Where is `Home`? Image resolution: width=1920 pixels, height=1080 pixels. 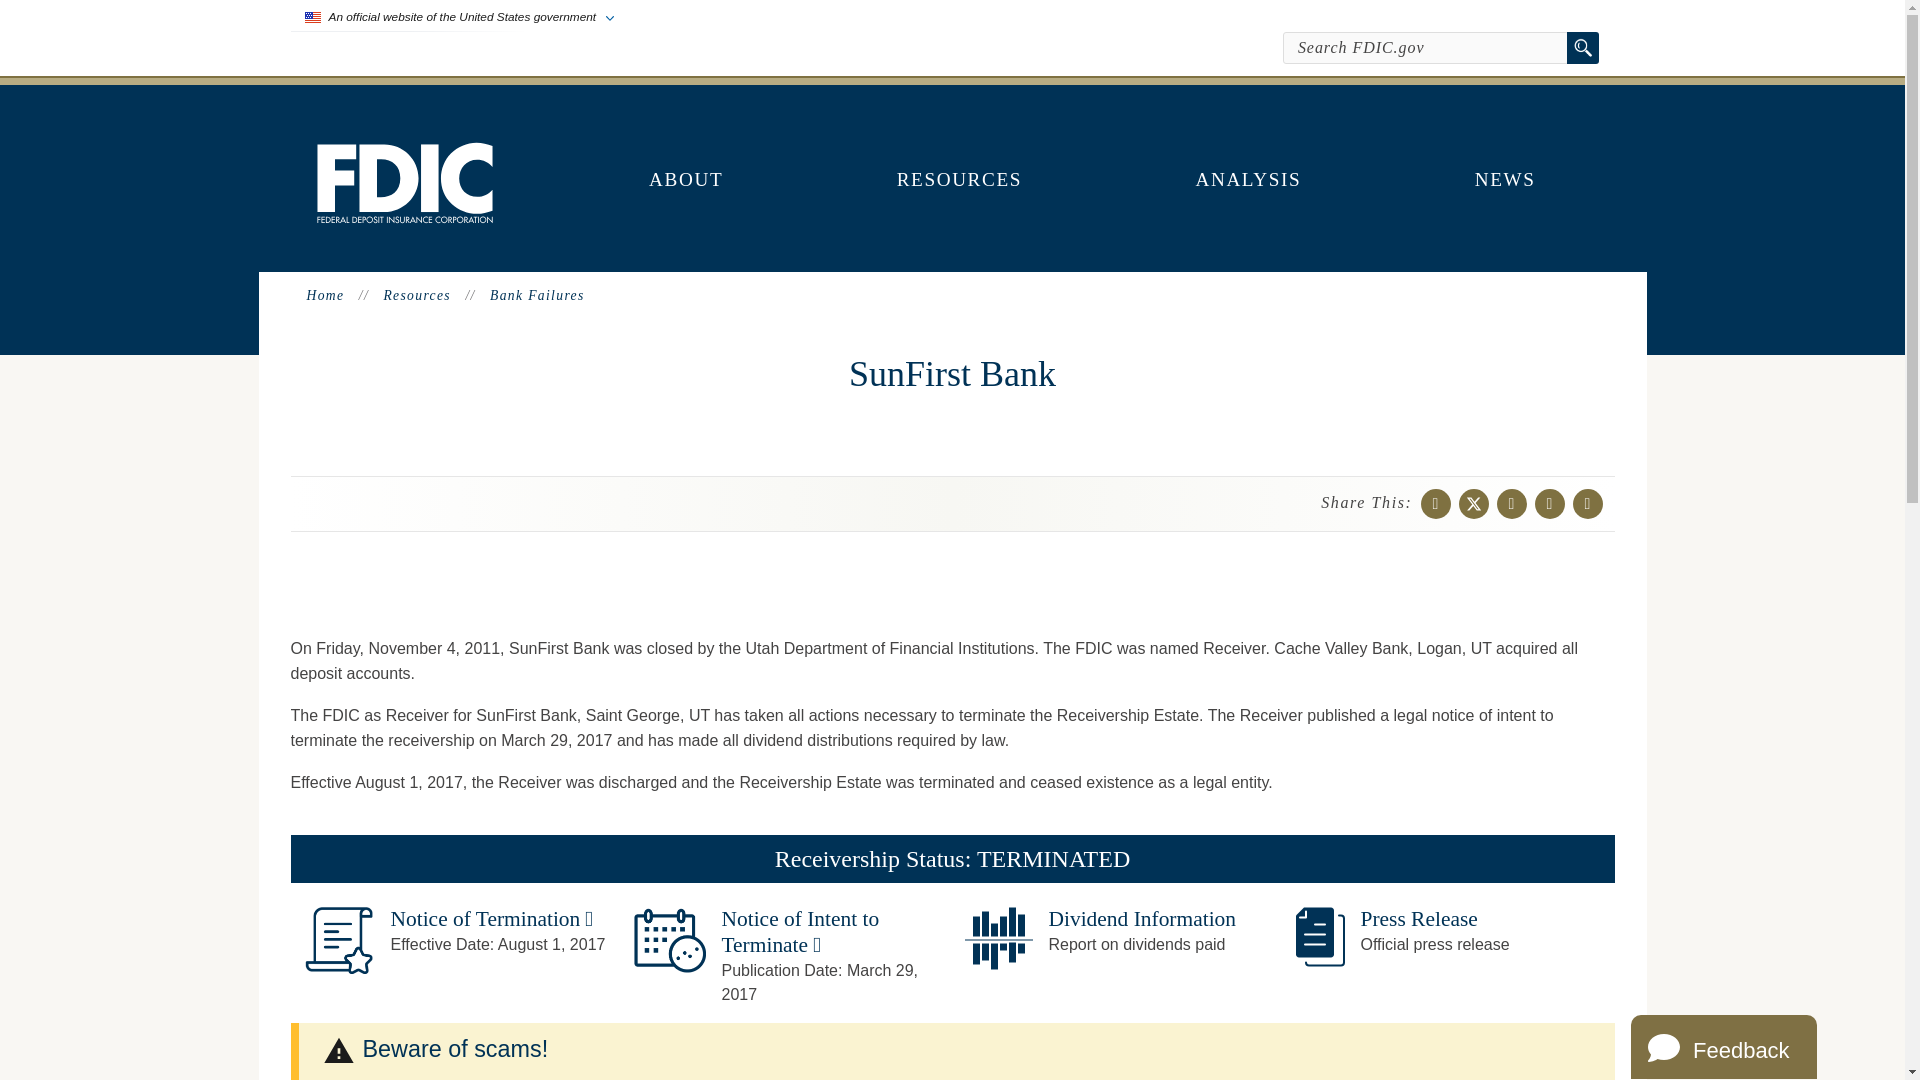 Home is located at coordinates (404, 218).